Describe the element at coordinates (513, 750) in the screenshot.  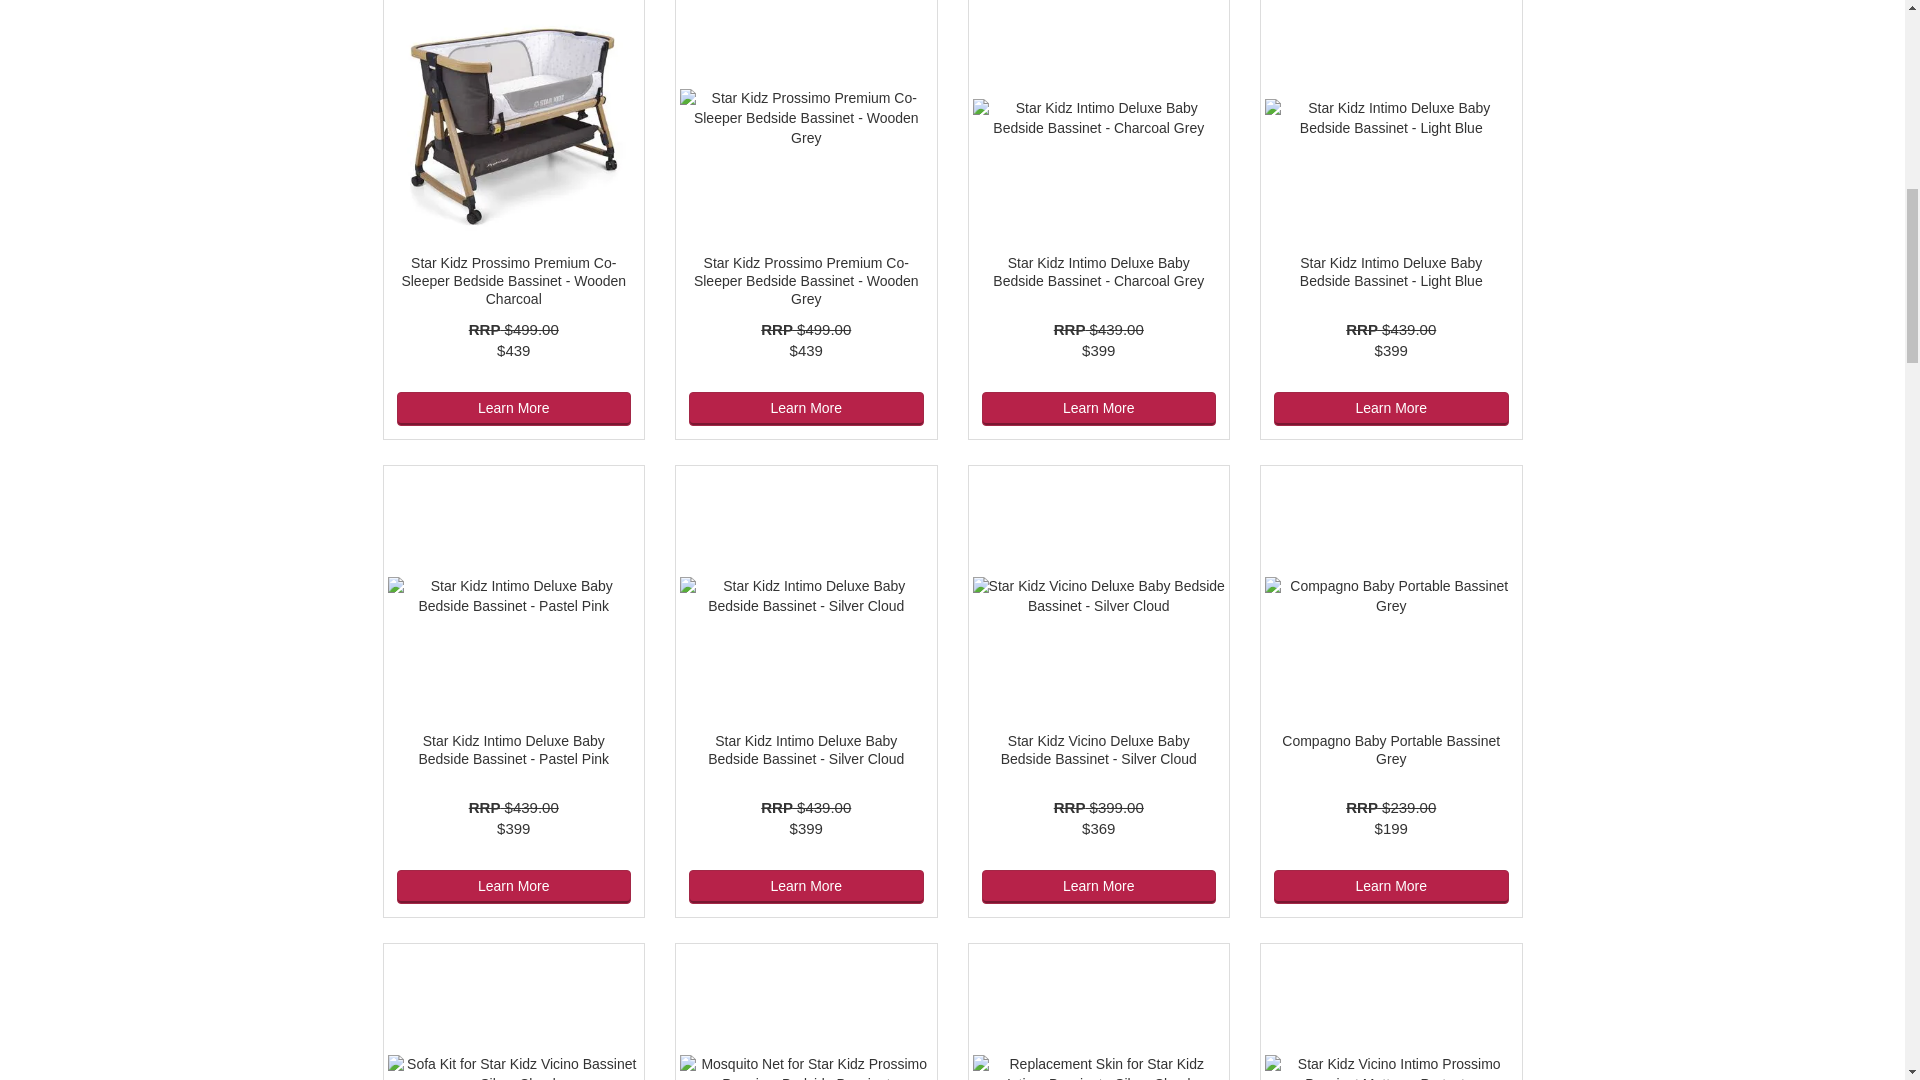
I see `Star Kidz Intimo Deluxe Baby Bedside Bassinet - Pastel Pink` at that location.